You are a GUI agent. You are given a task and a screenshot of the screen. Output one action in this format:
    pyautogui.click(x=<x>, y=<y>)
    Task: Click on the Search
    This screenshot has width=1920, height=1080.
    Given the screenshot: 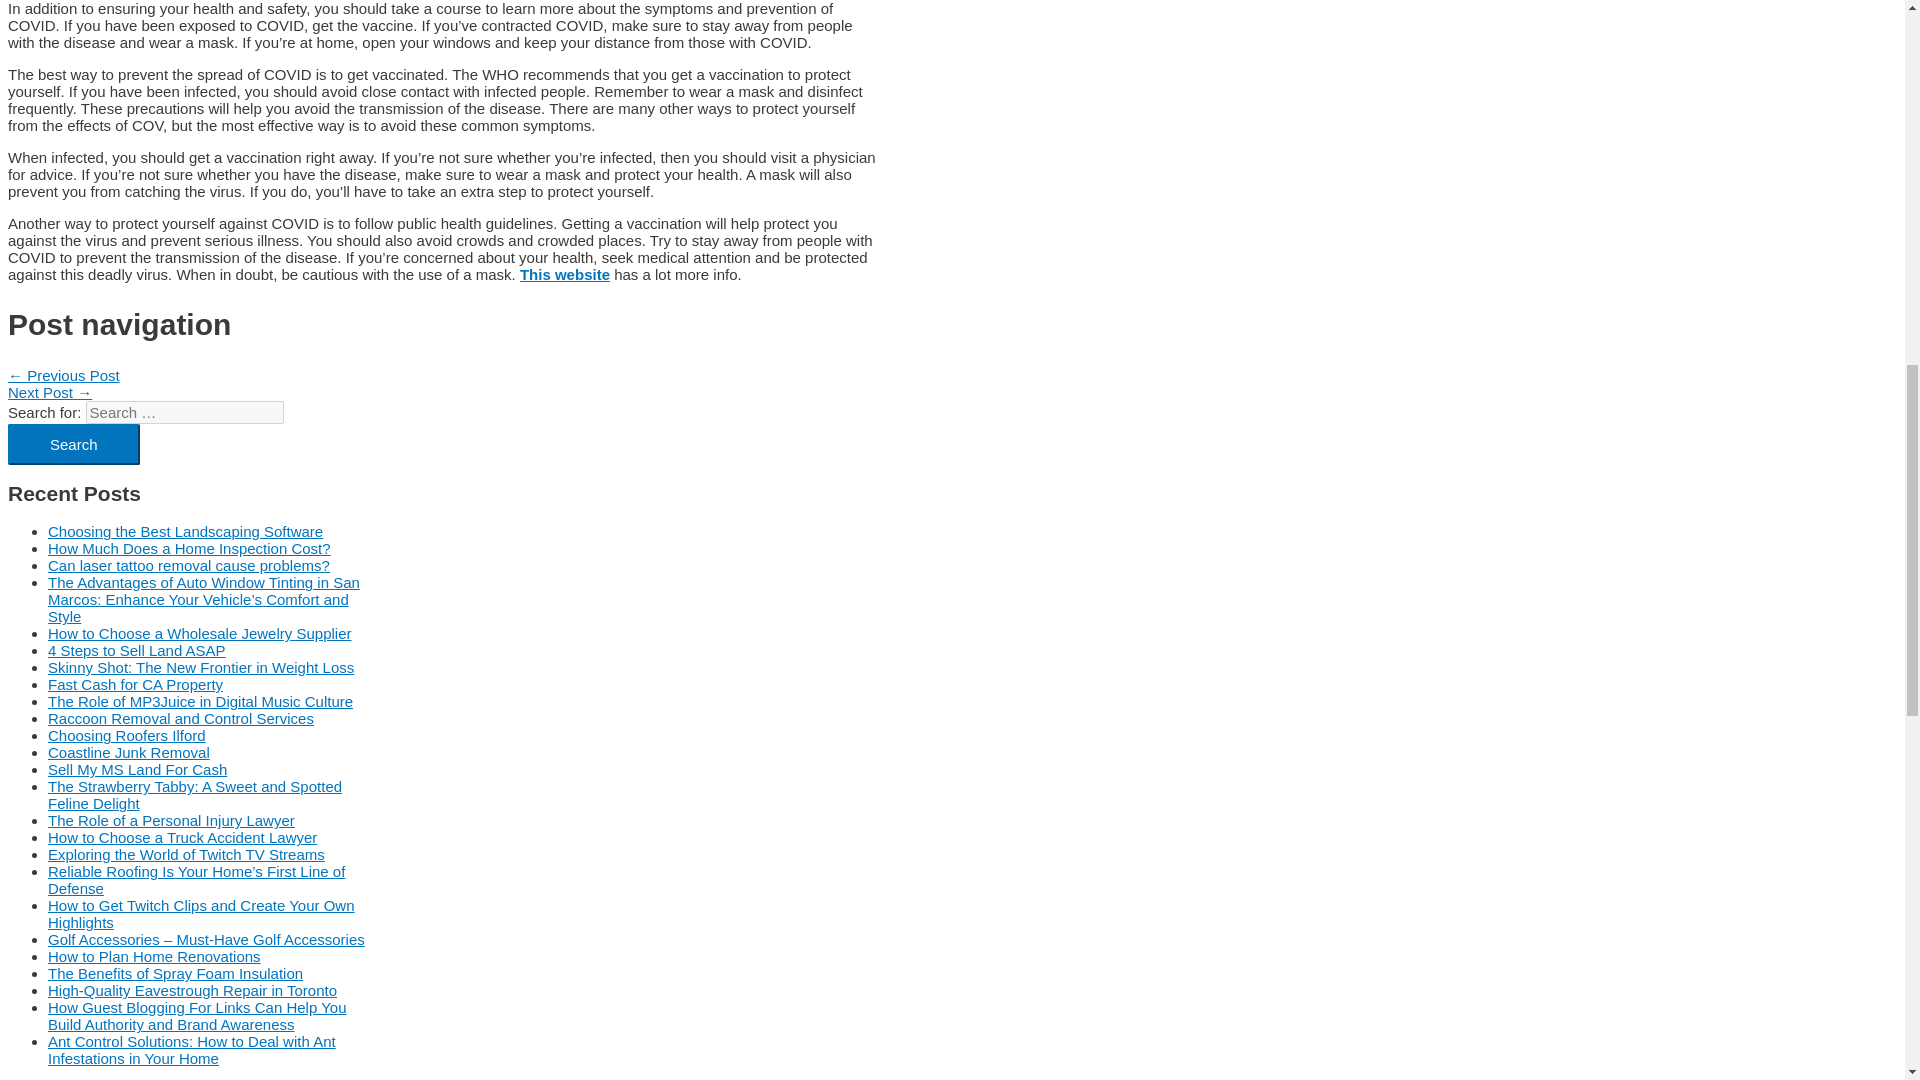 What is the action you would take?
    pyautogui.click(x=74, y=444)
    